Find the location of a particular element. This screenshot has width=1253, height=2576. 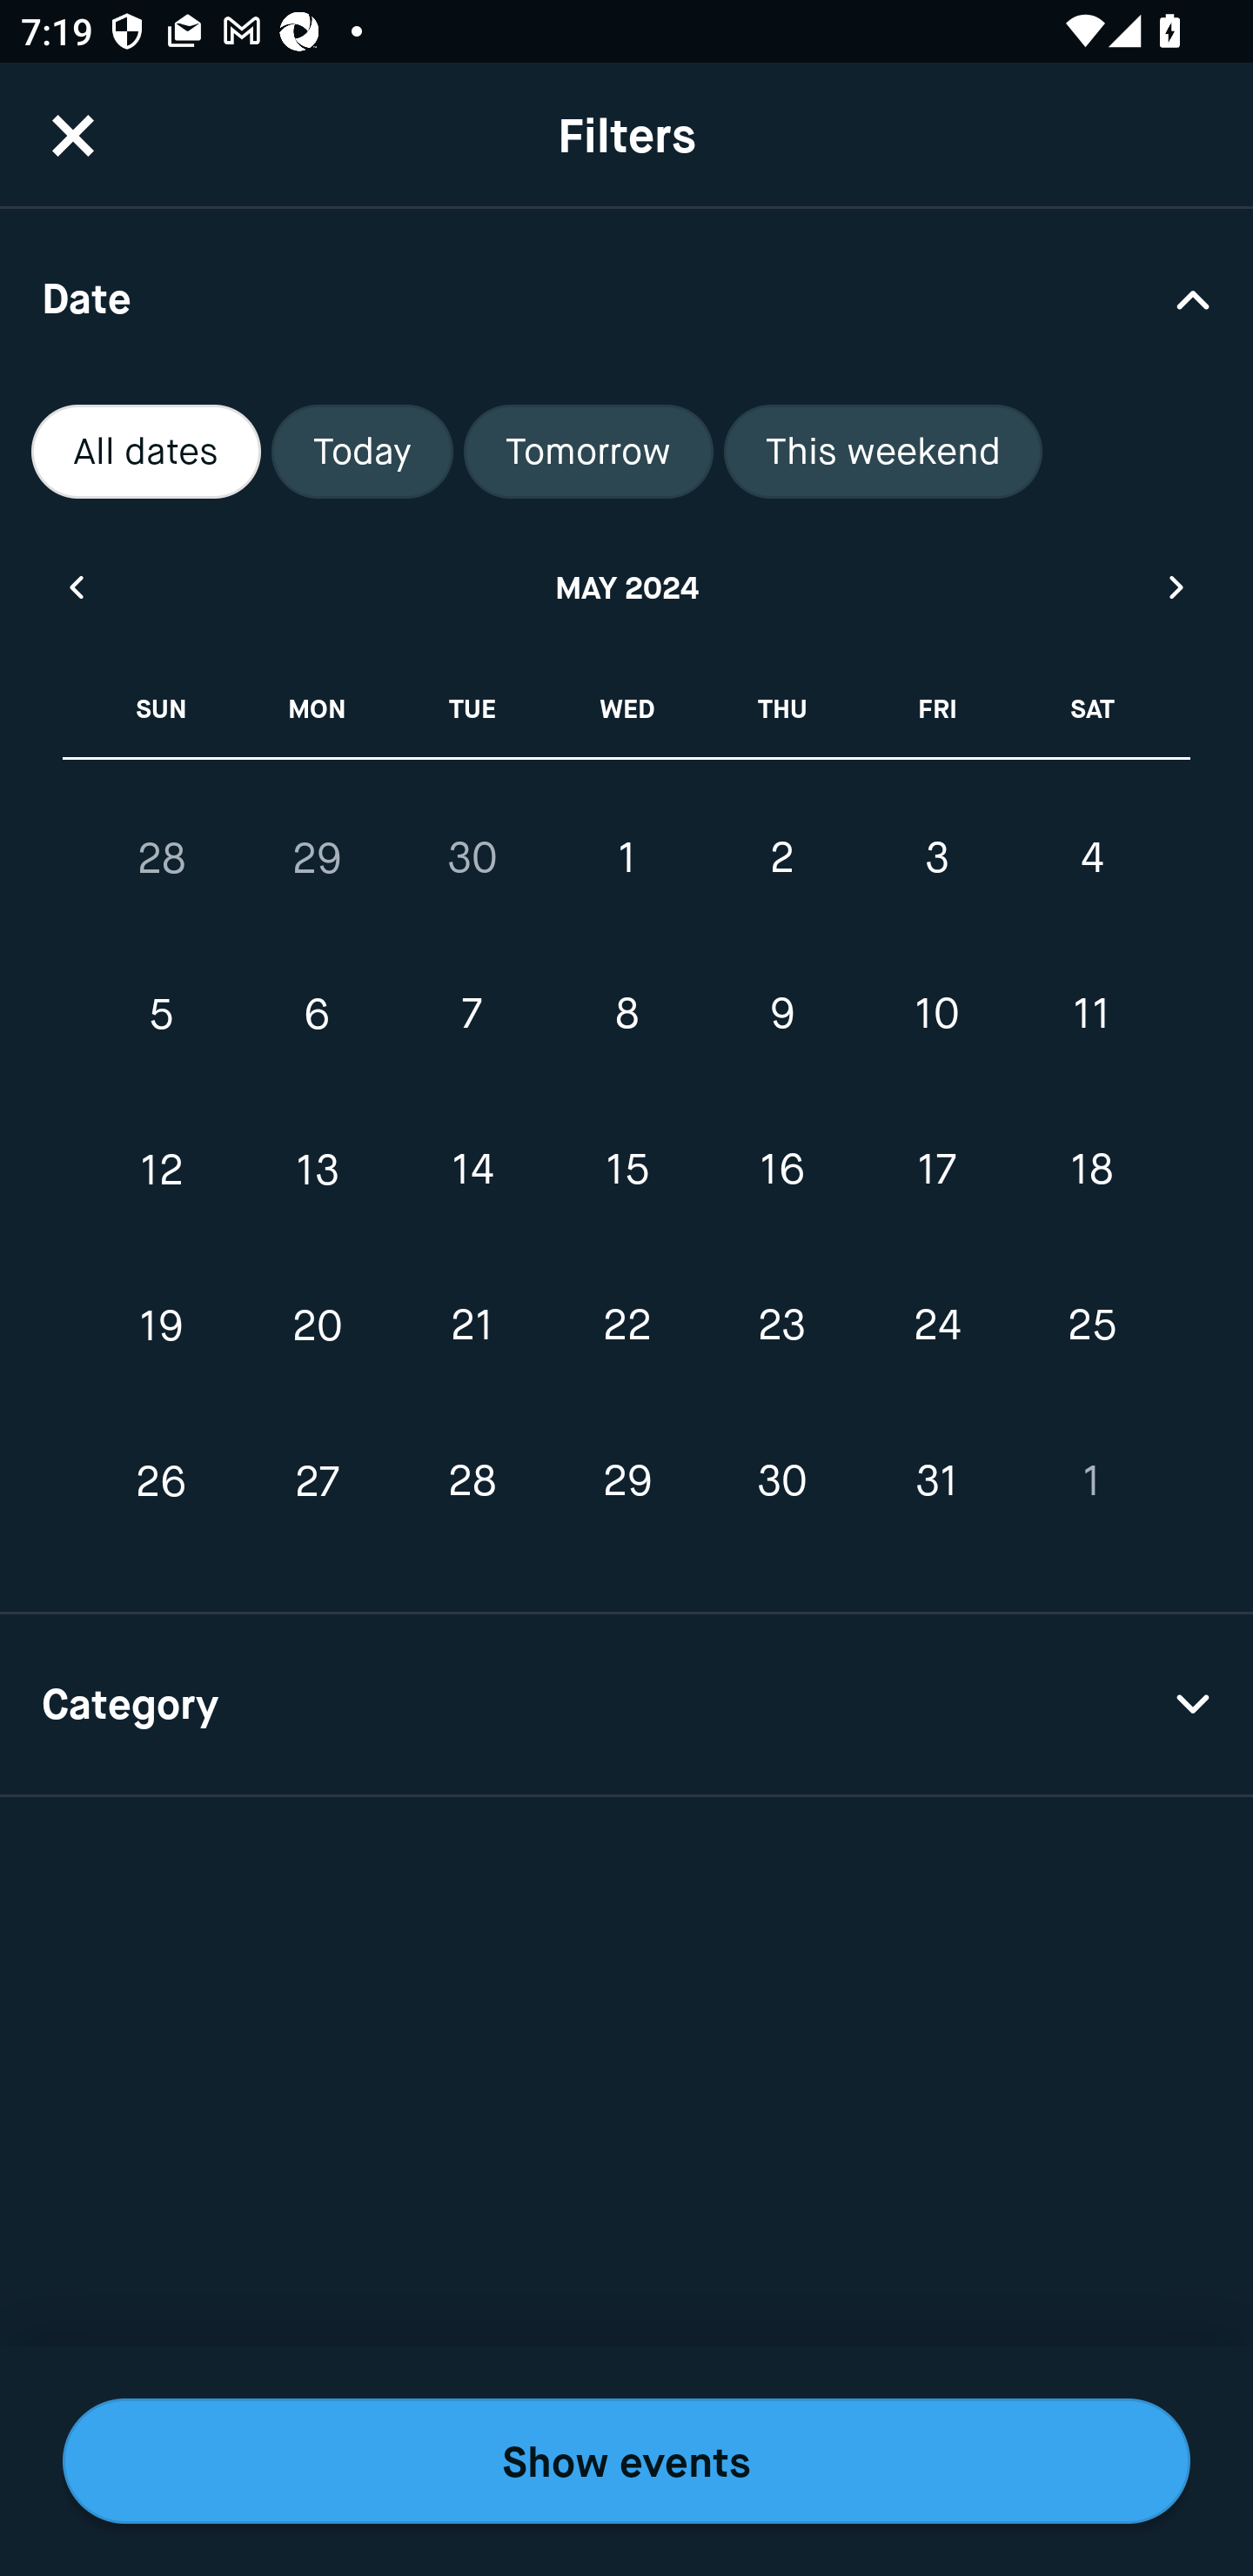

Show events is located at coordinates (626, 2461).